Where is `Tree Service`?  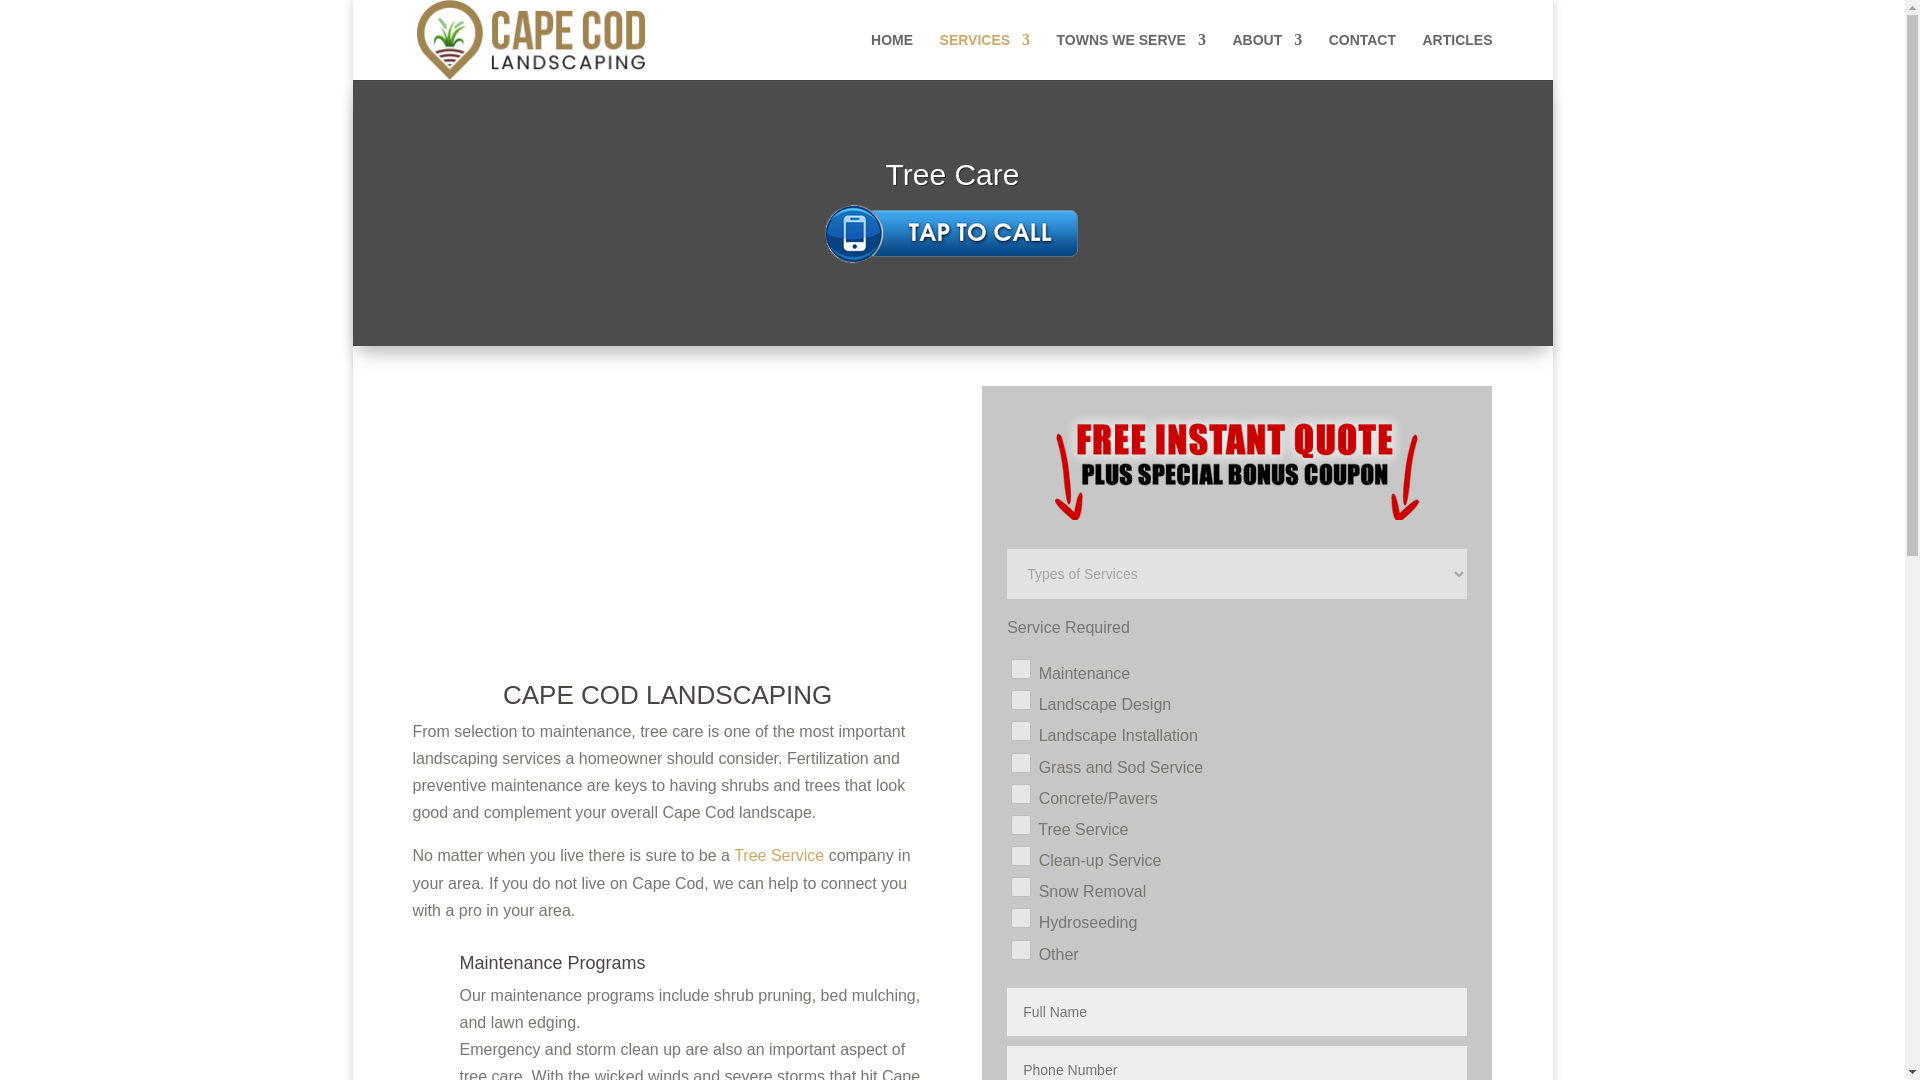
Tree Service is located at coordinates (1021, 824).